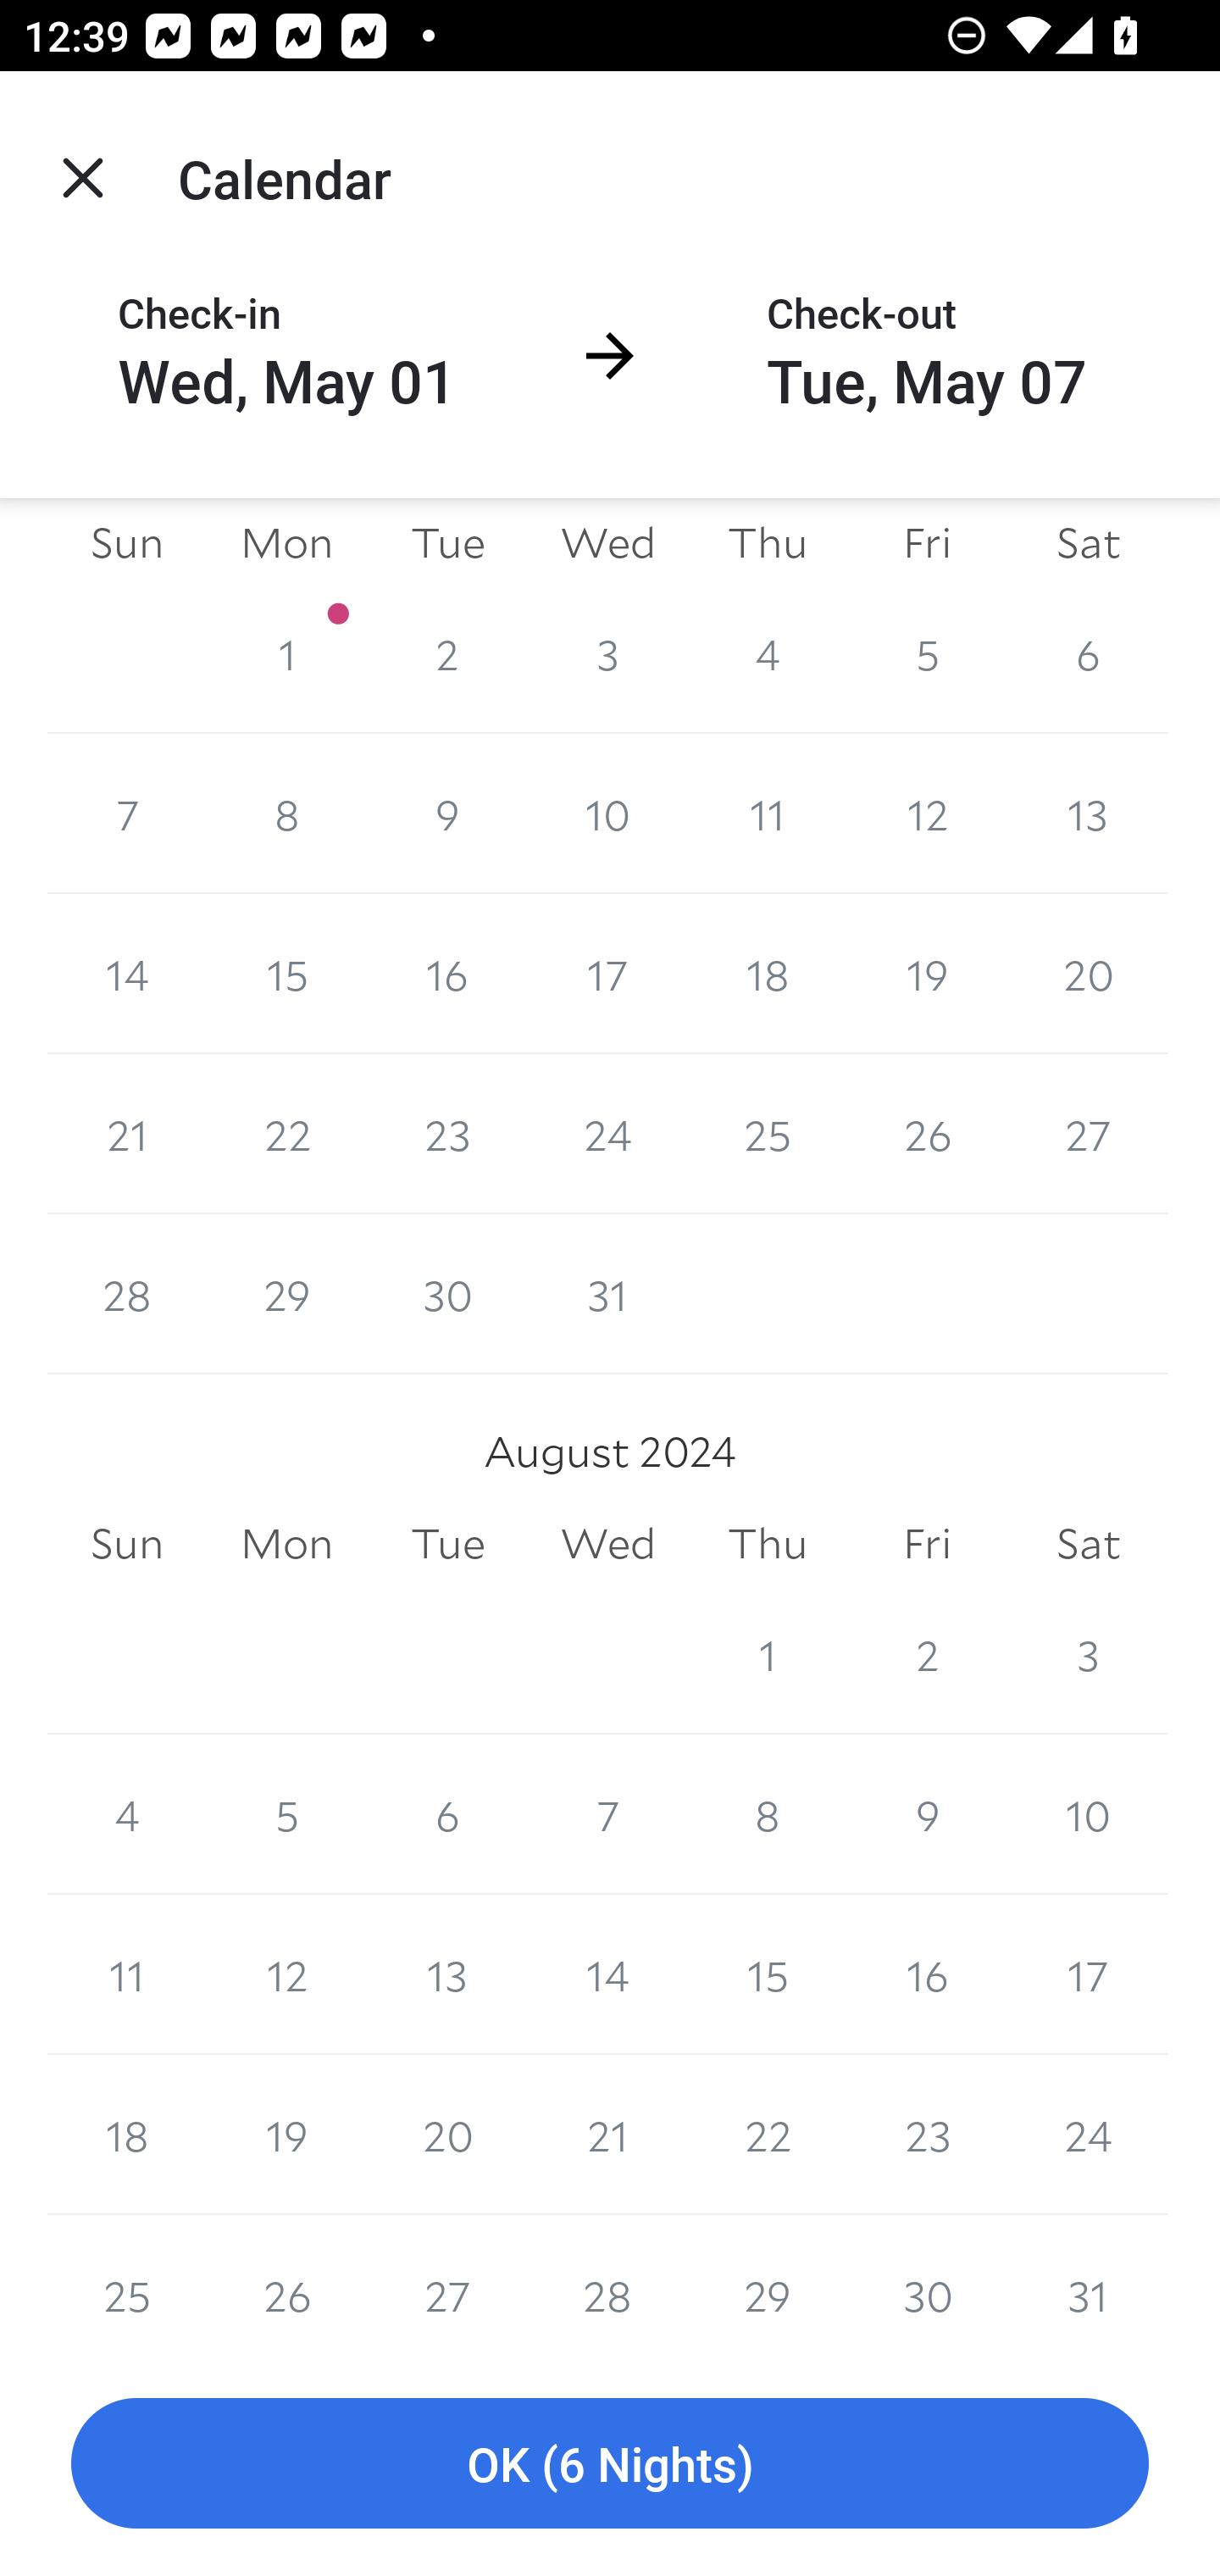  I want to click on Sat, so click(1088, 1544).